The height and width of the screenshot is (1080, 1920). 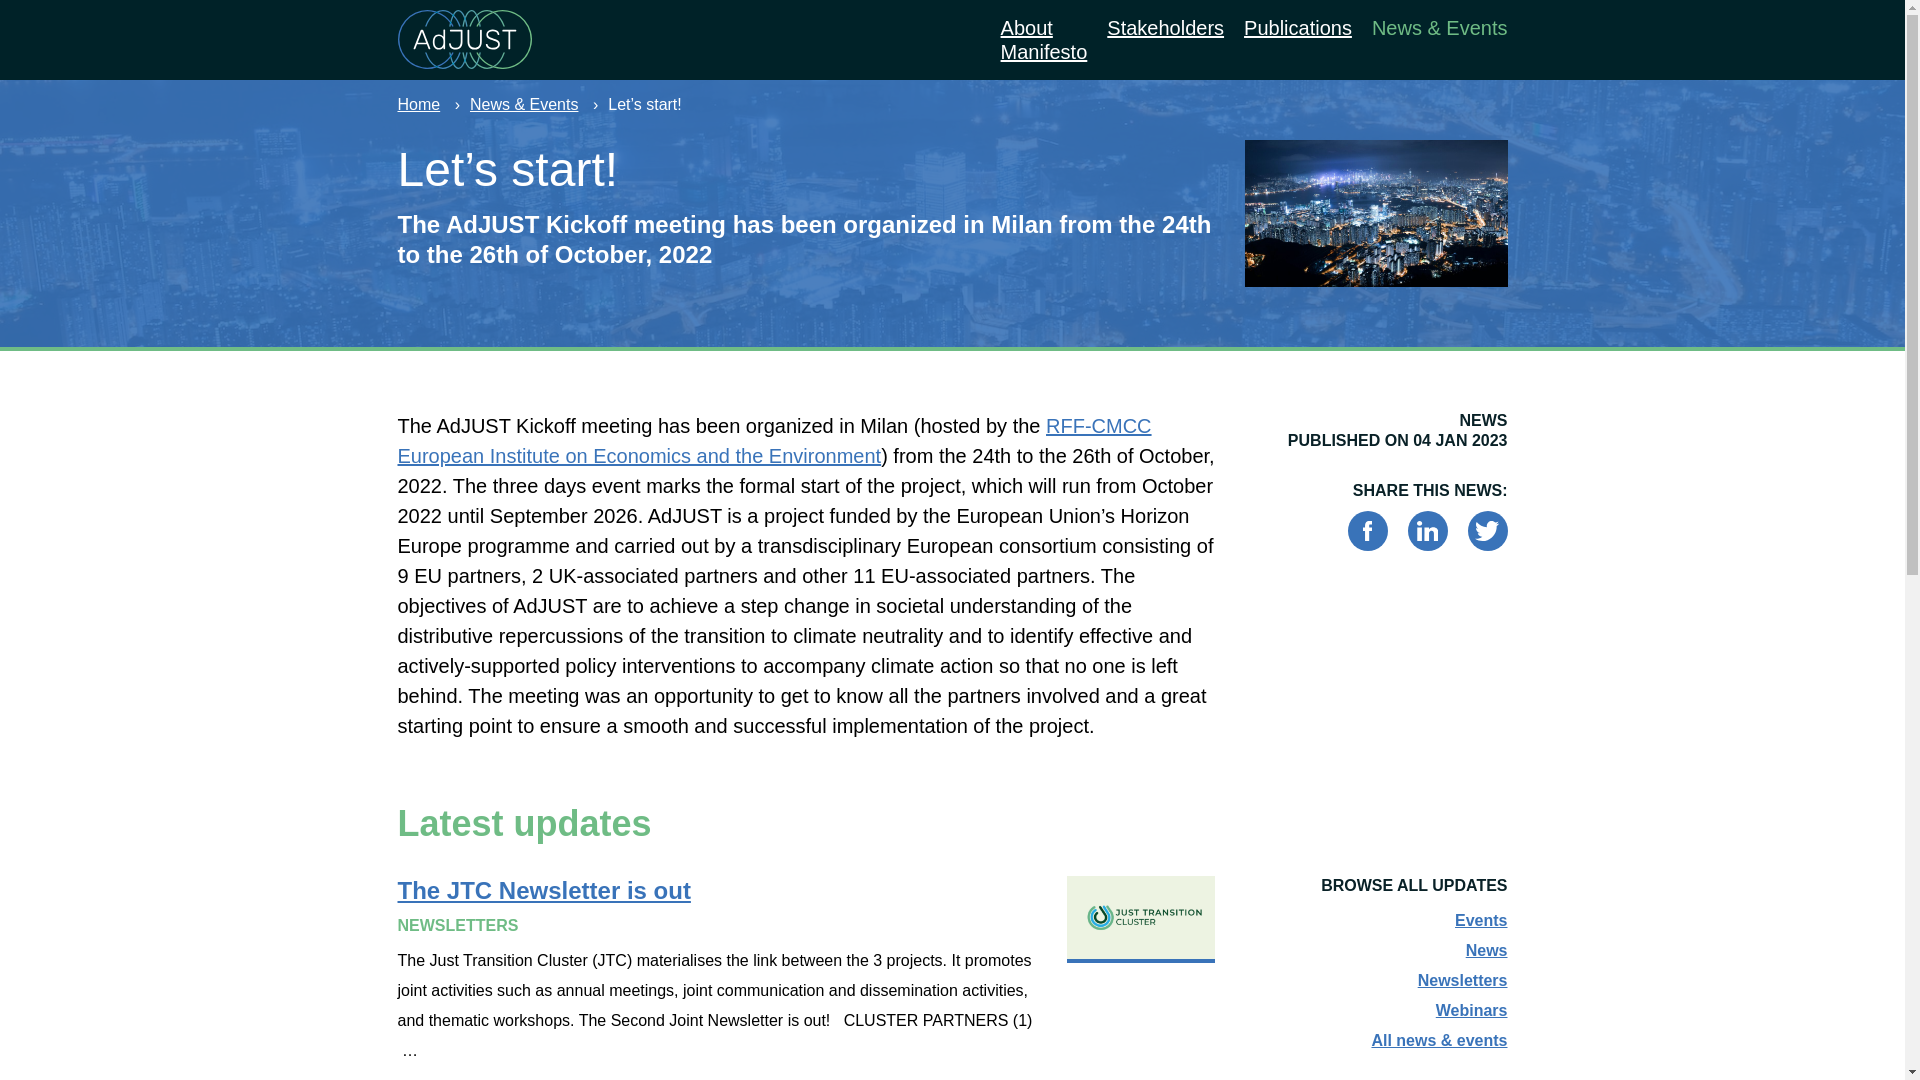 What do you see at coordinates (1044, 50) in the screenshot?
I see `Manifesto` at bounding box center [1044, 50].